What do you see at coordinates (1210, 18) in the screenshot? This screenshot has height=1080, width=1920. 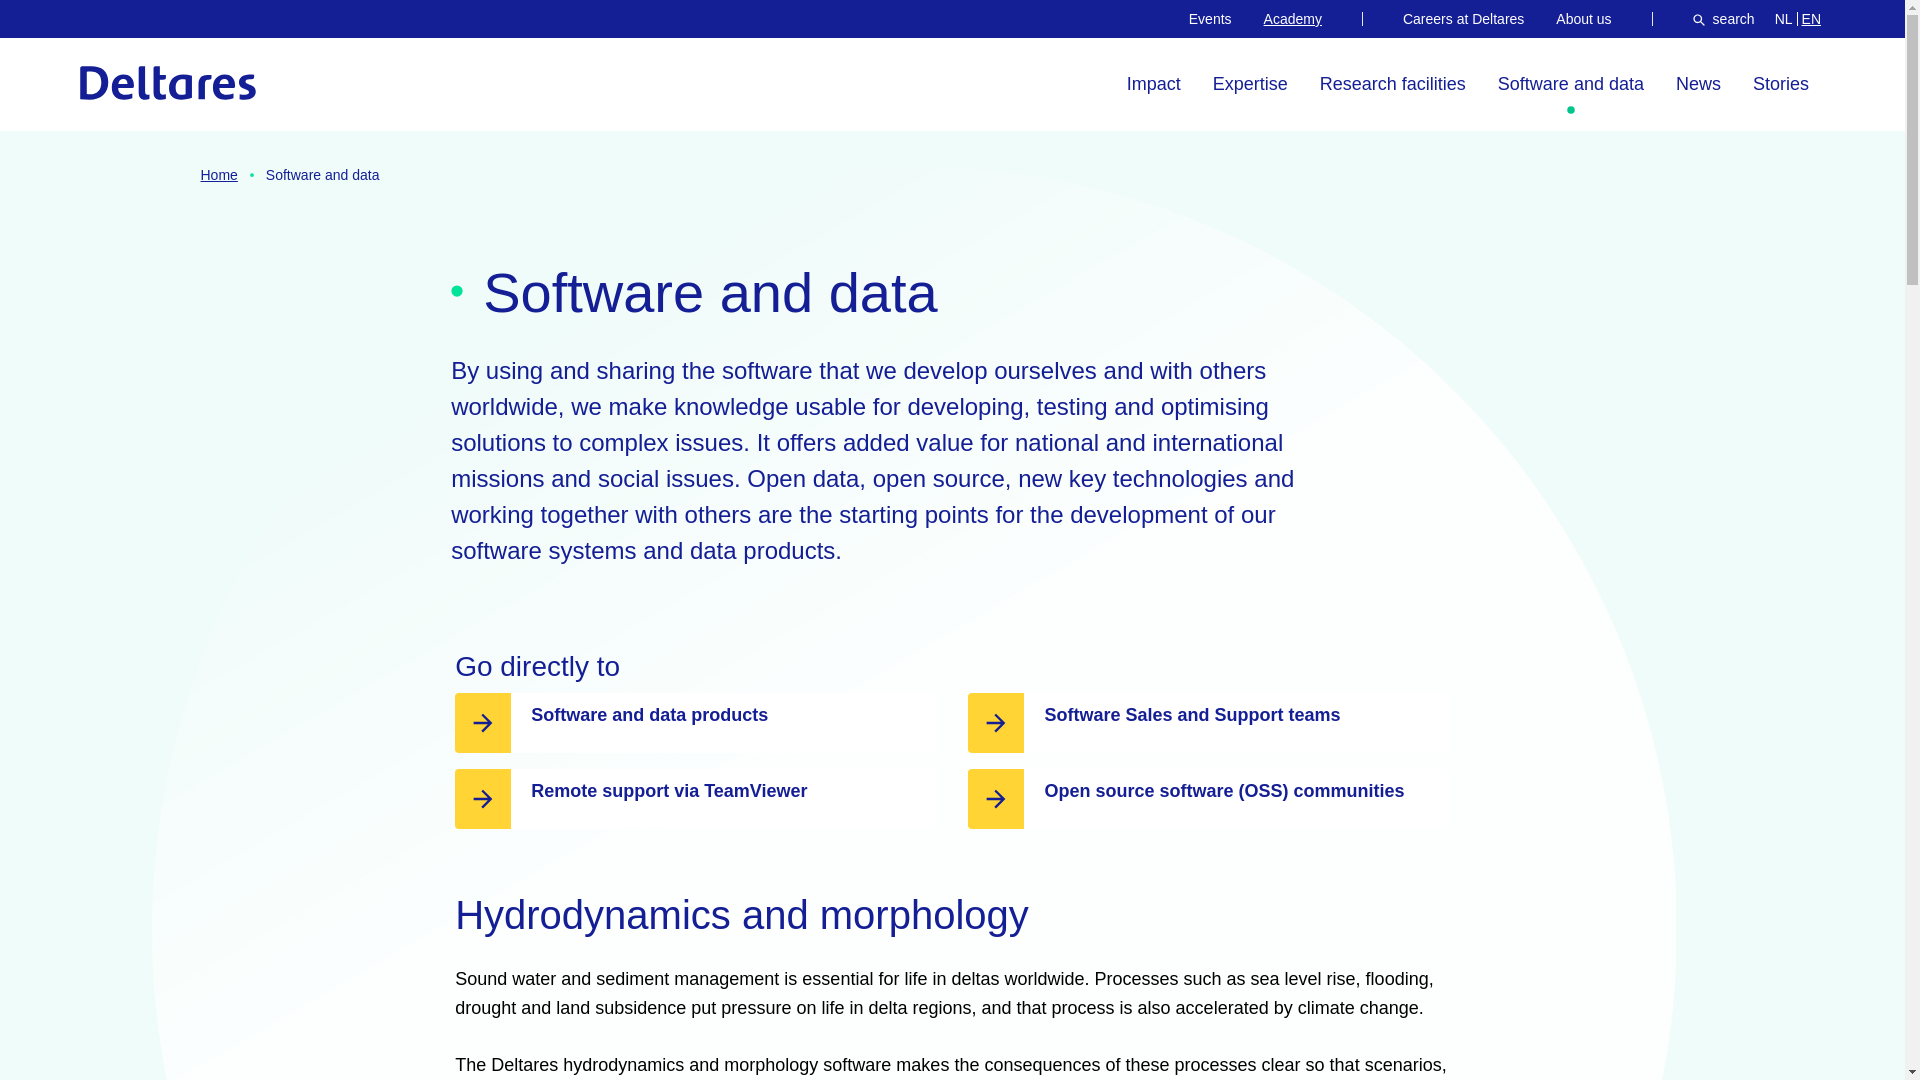 I see `Academy` at bounding box center [1210, 18].